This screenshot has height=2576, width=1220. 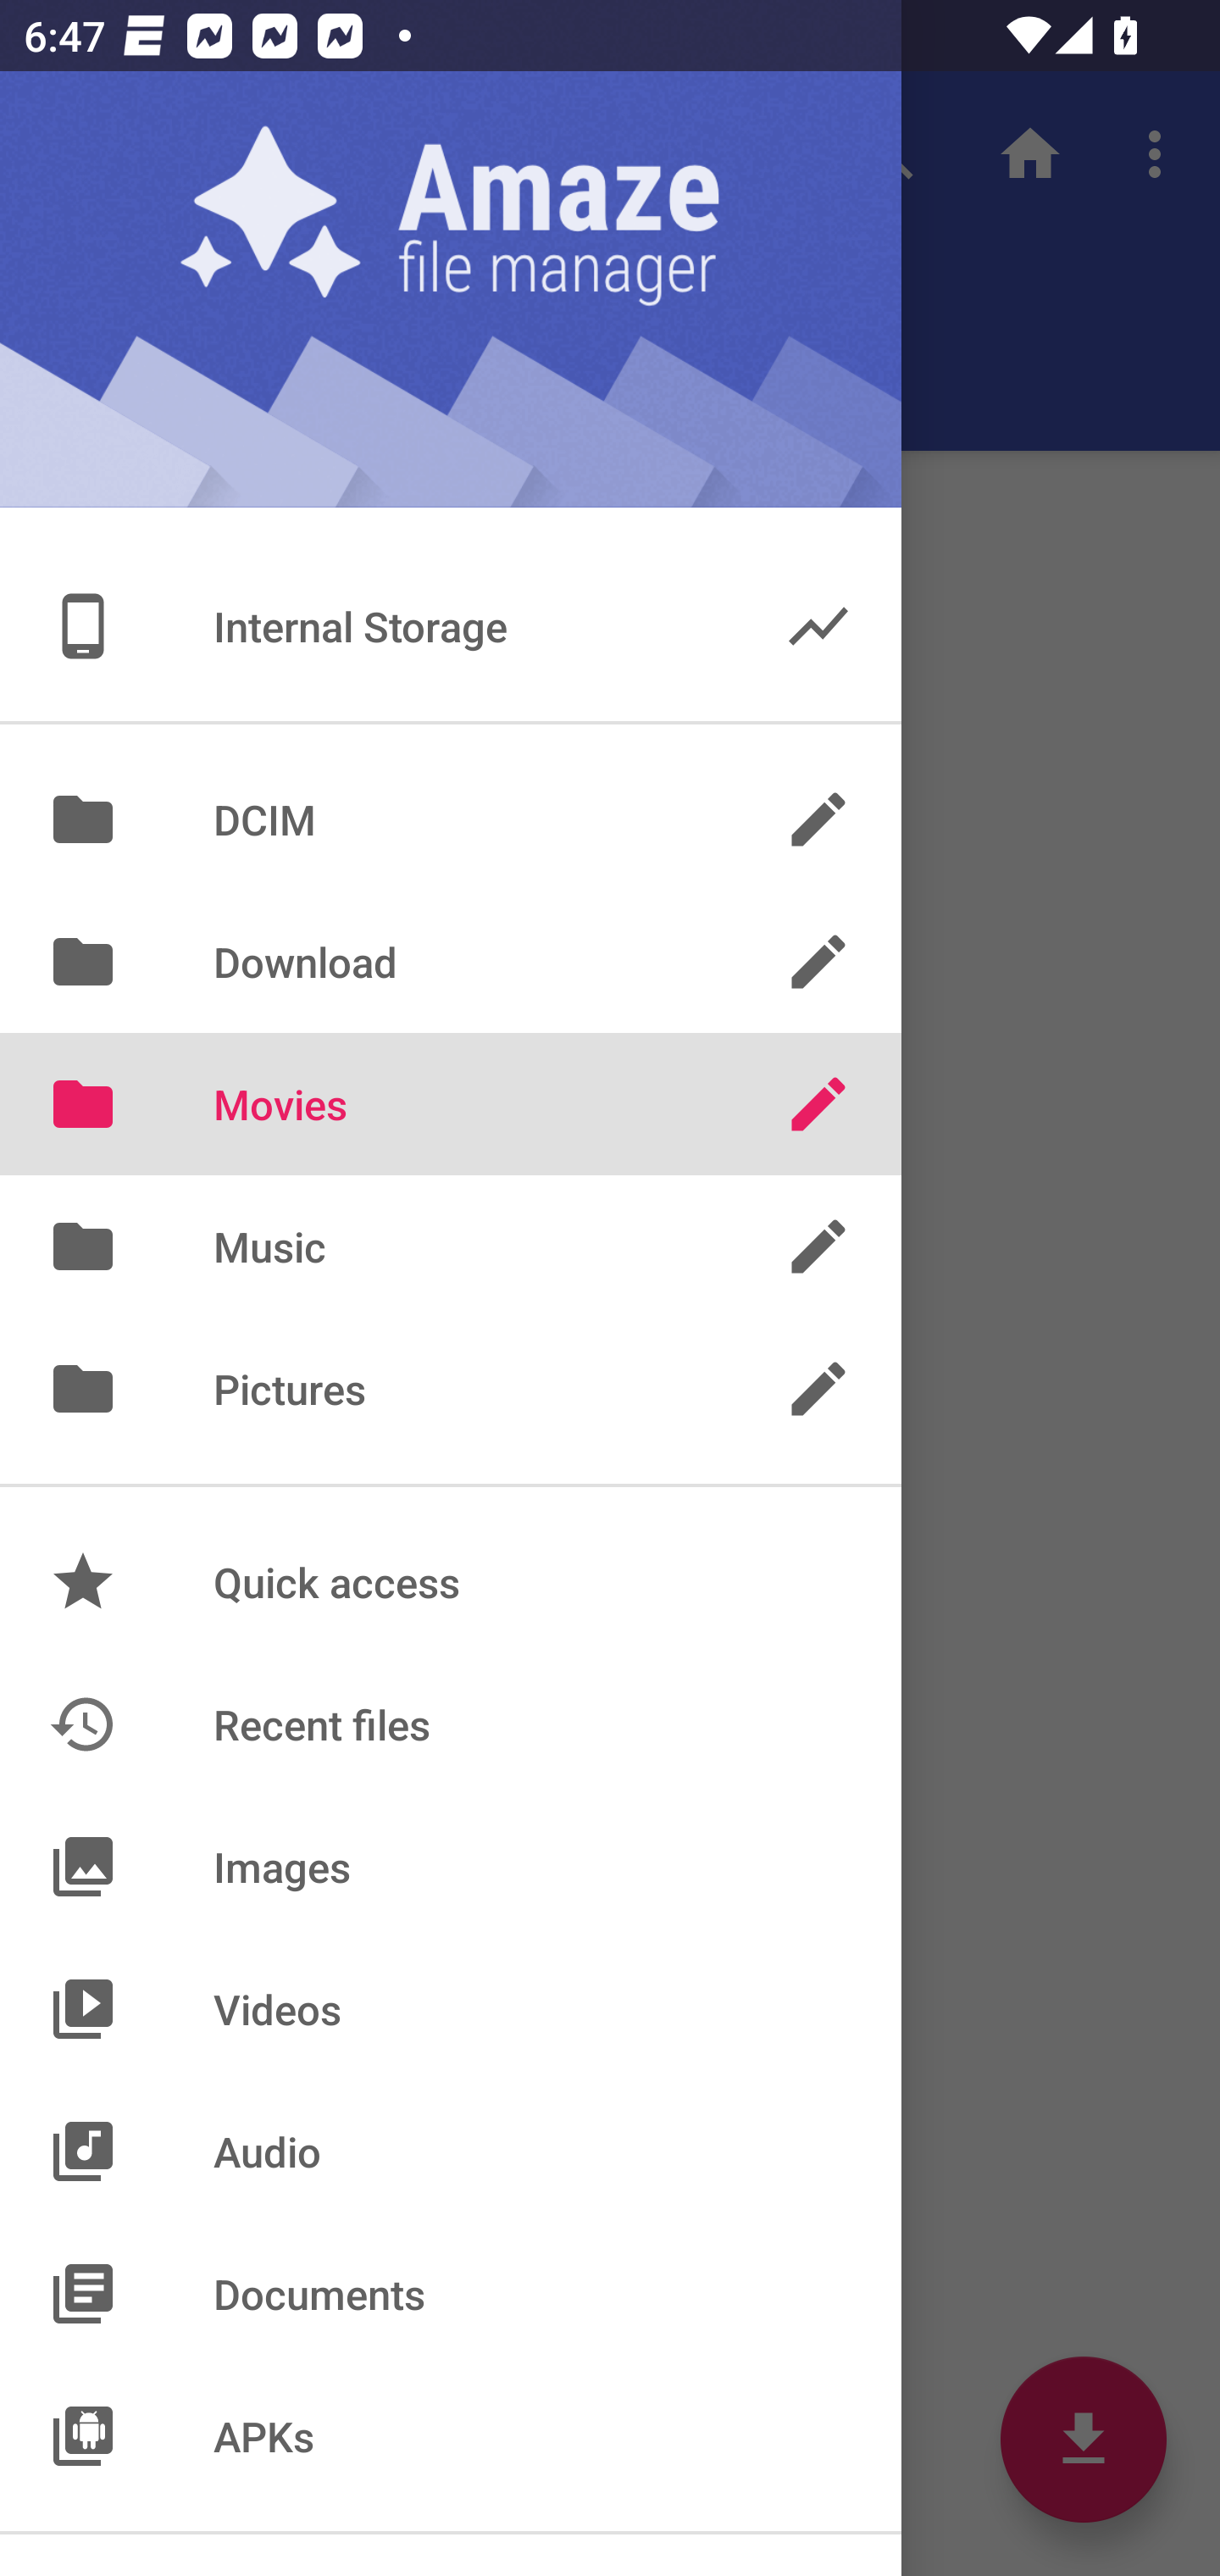 I want to click on Pictures, so click(x=451, y=1390).